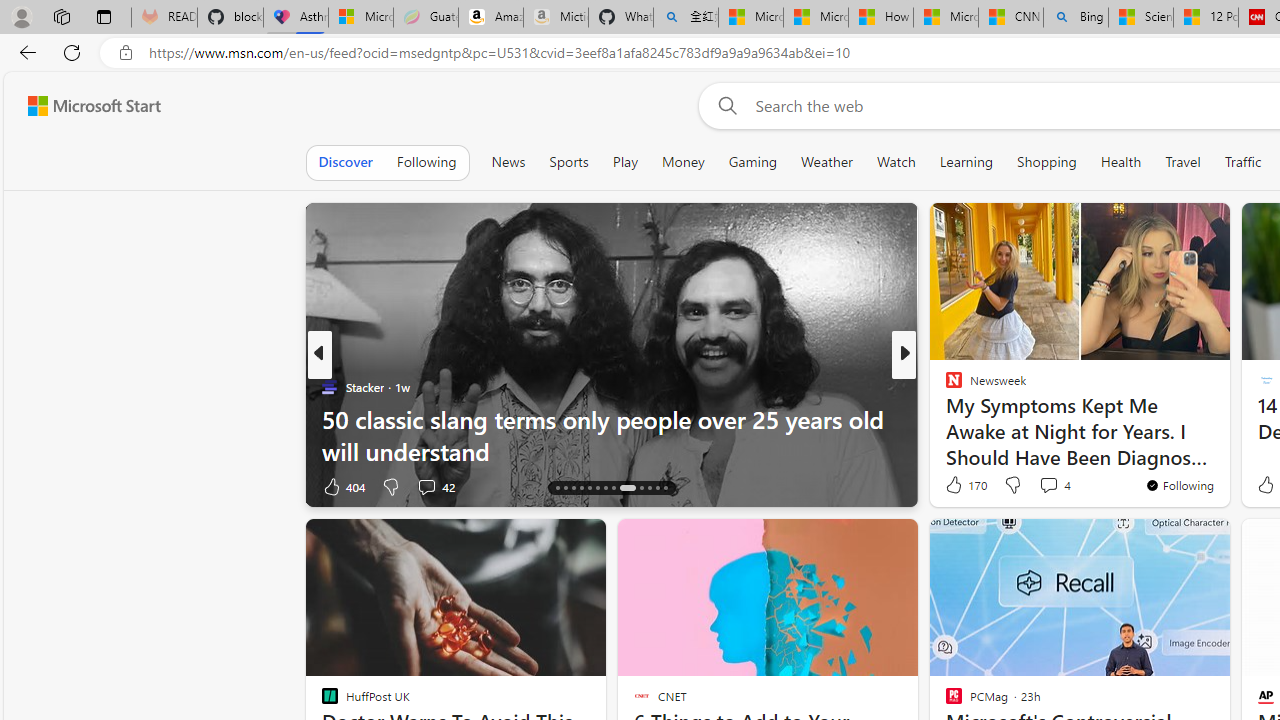 This screenshot has width=1280, height=720. Describe the element at coordinates (642, 488) in the screenshot. I see `AutomationID: tab-23` at that location.